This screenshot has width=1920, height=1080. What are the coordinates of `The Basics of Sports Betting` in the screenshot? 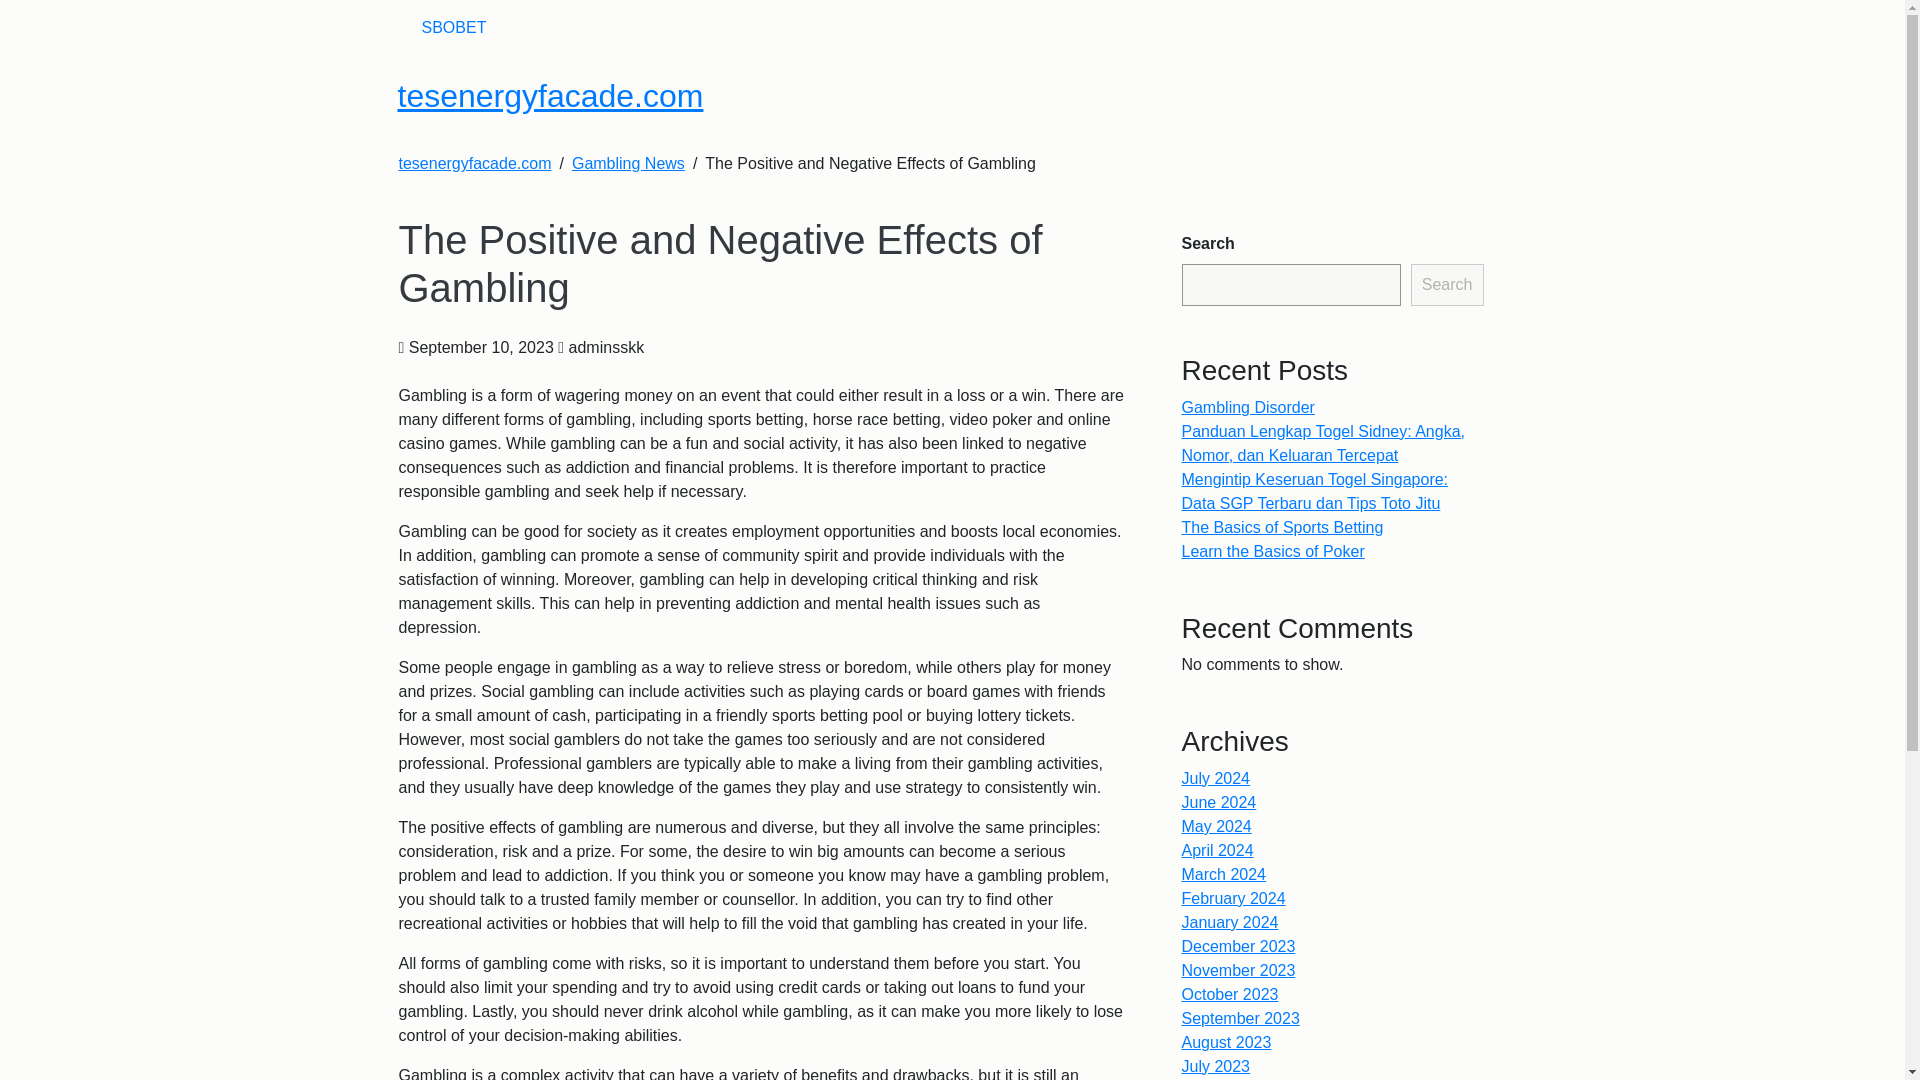 It's located at (1283, 527).